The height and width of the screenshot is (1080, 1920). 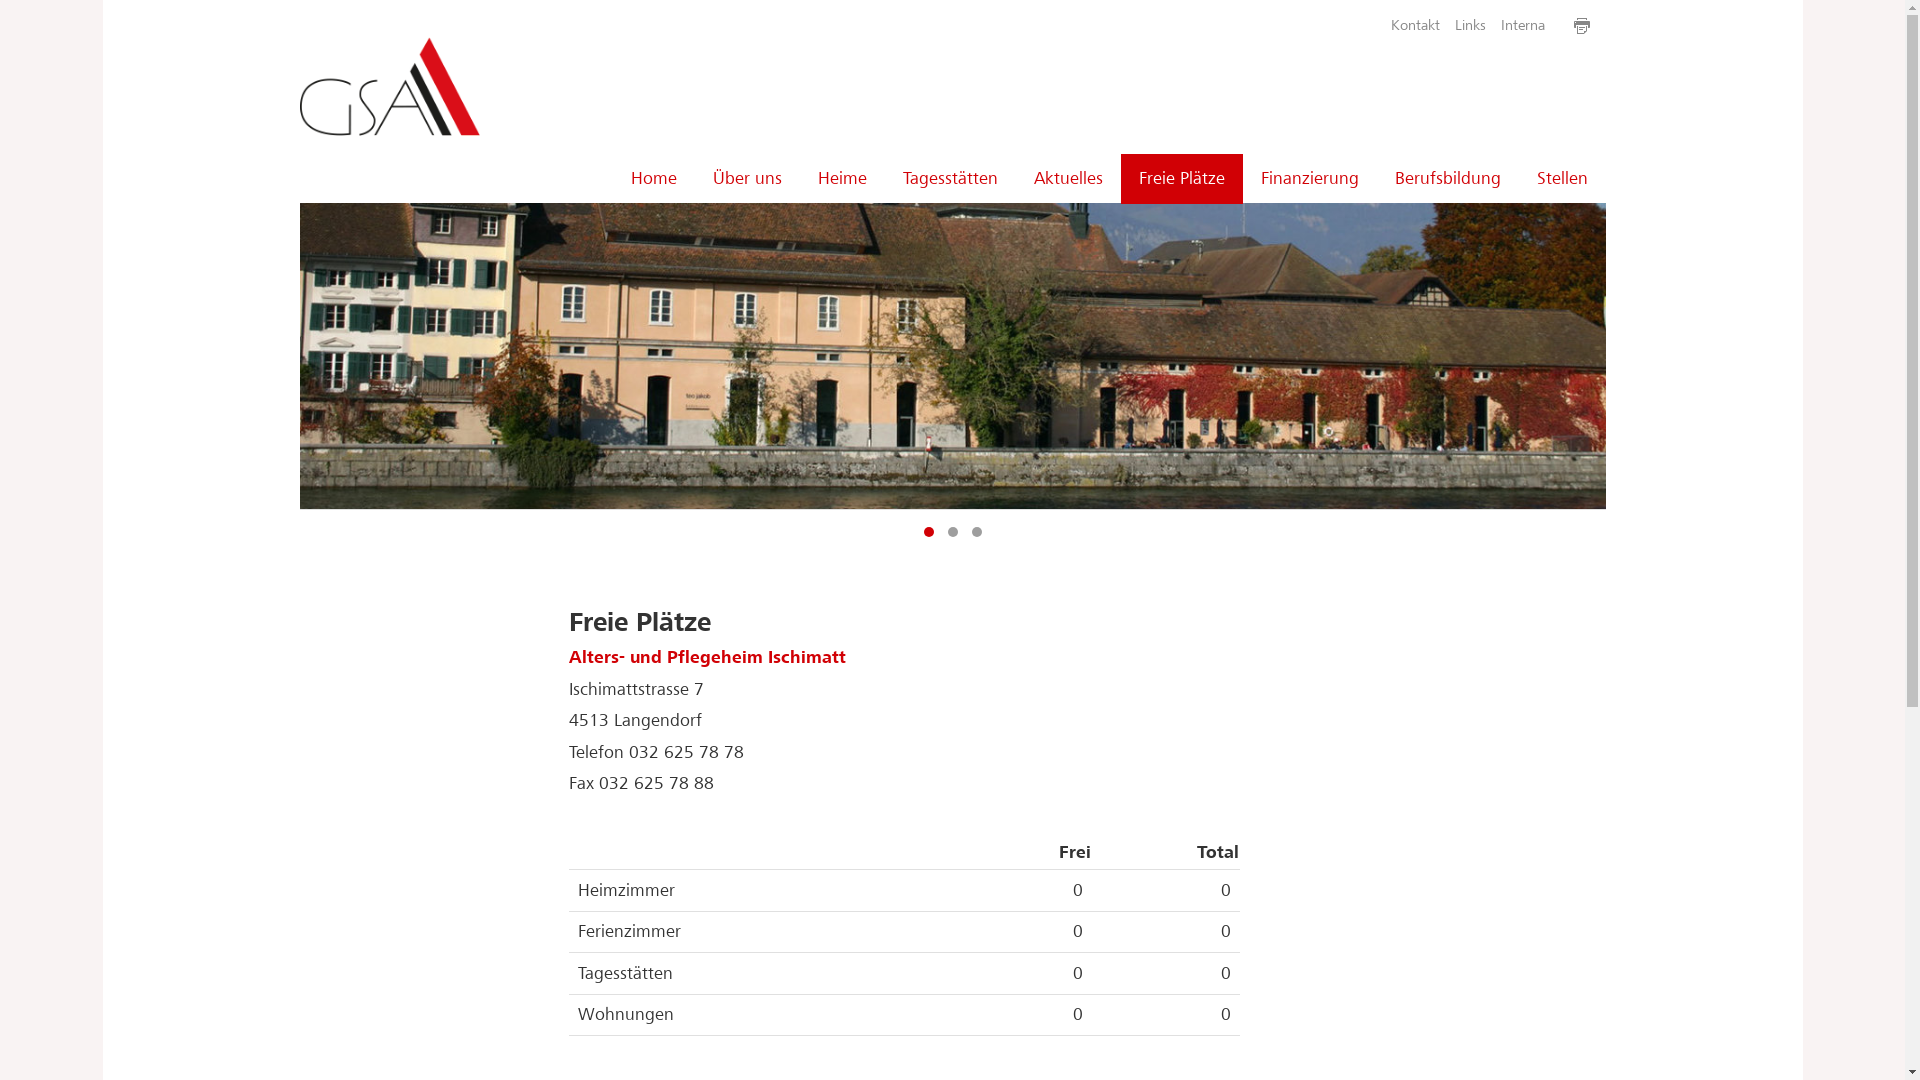 What do you see at coordinates (1415, 26) in the screenshot?
I see `Kontakt` at bounding box center [1415, 26].